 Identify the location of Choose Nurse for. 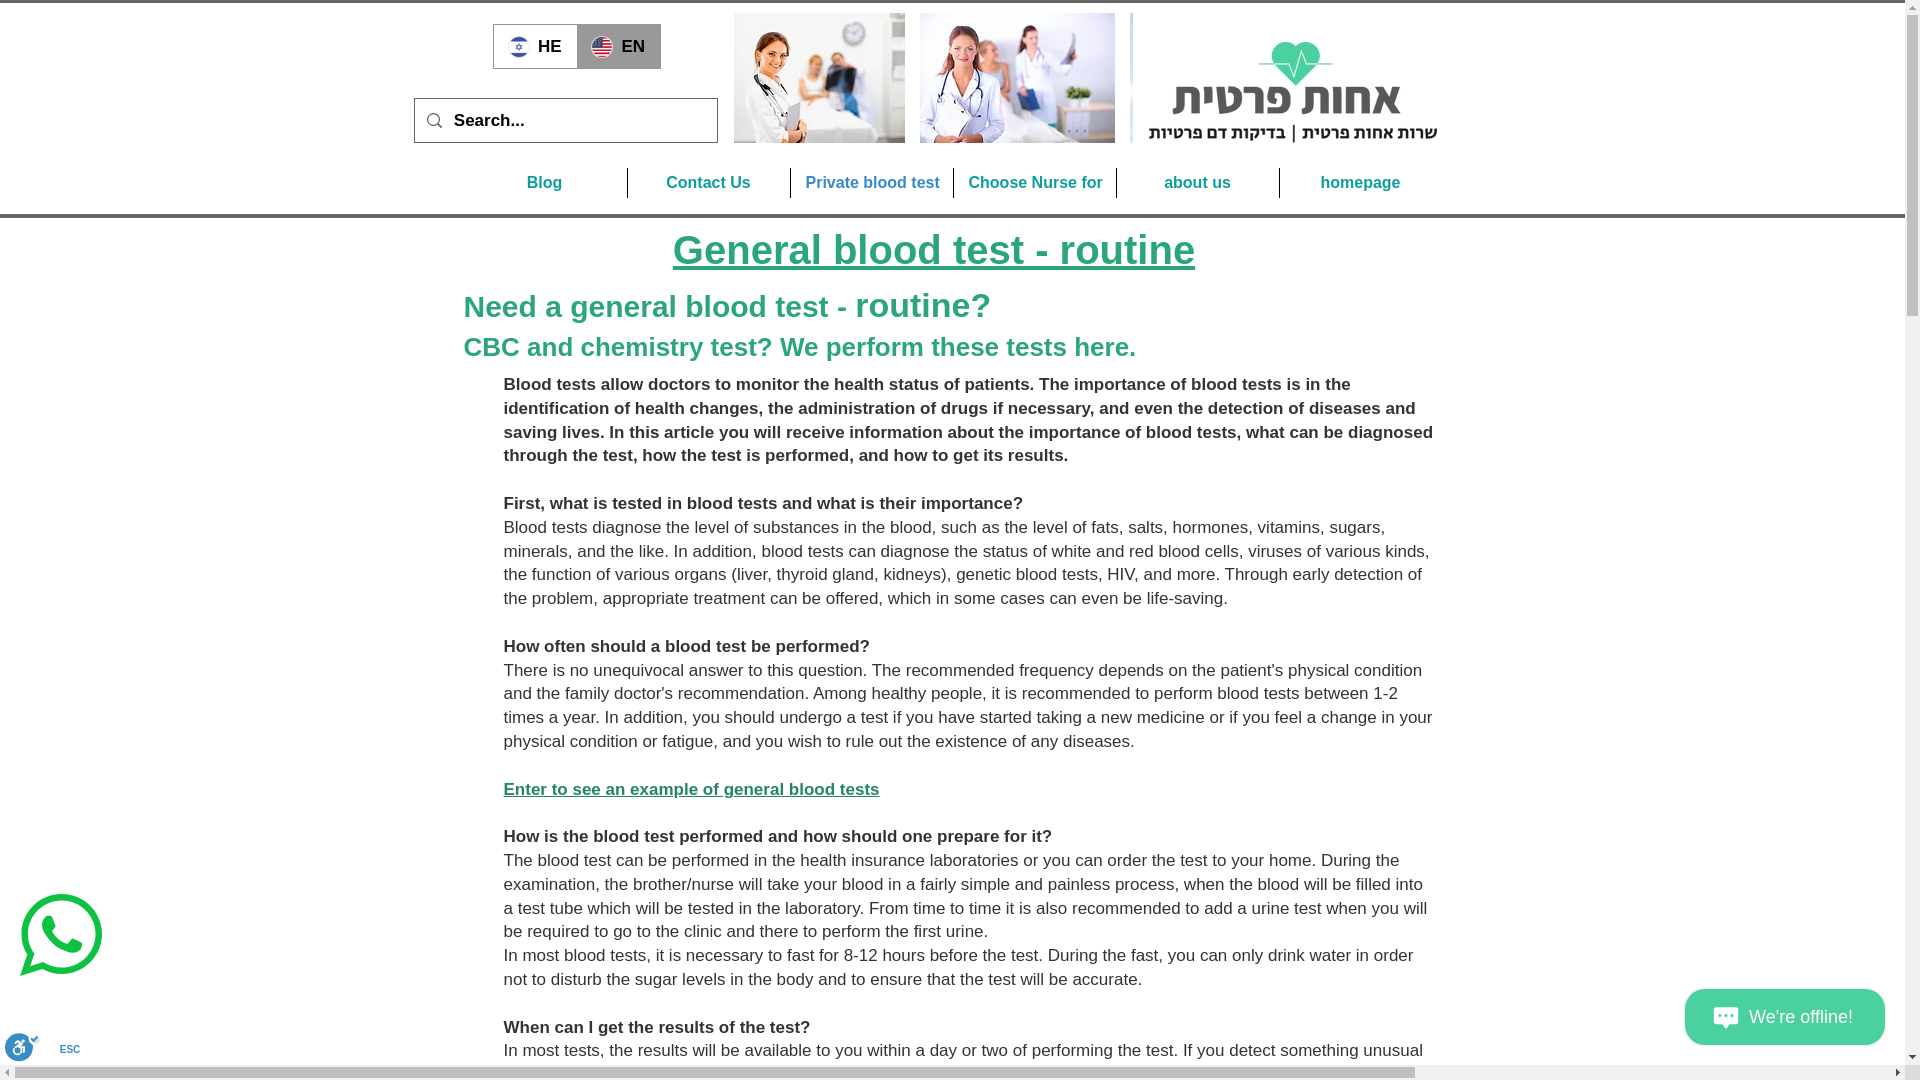
(1034, 182).